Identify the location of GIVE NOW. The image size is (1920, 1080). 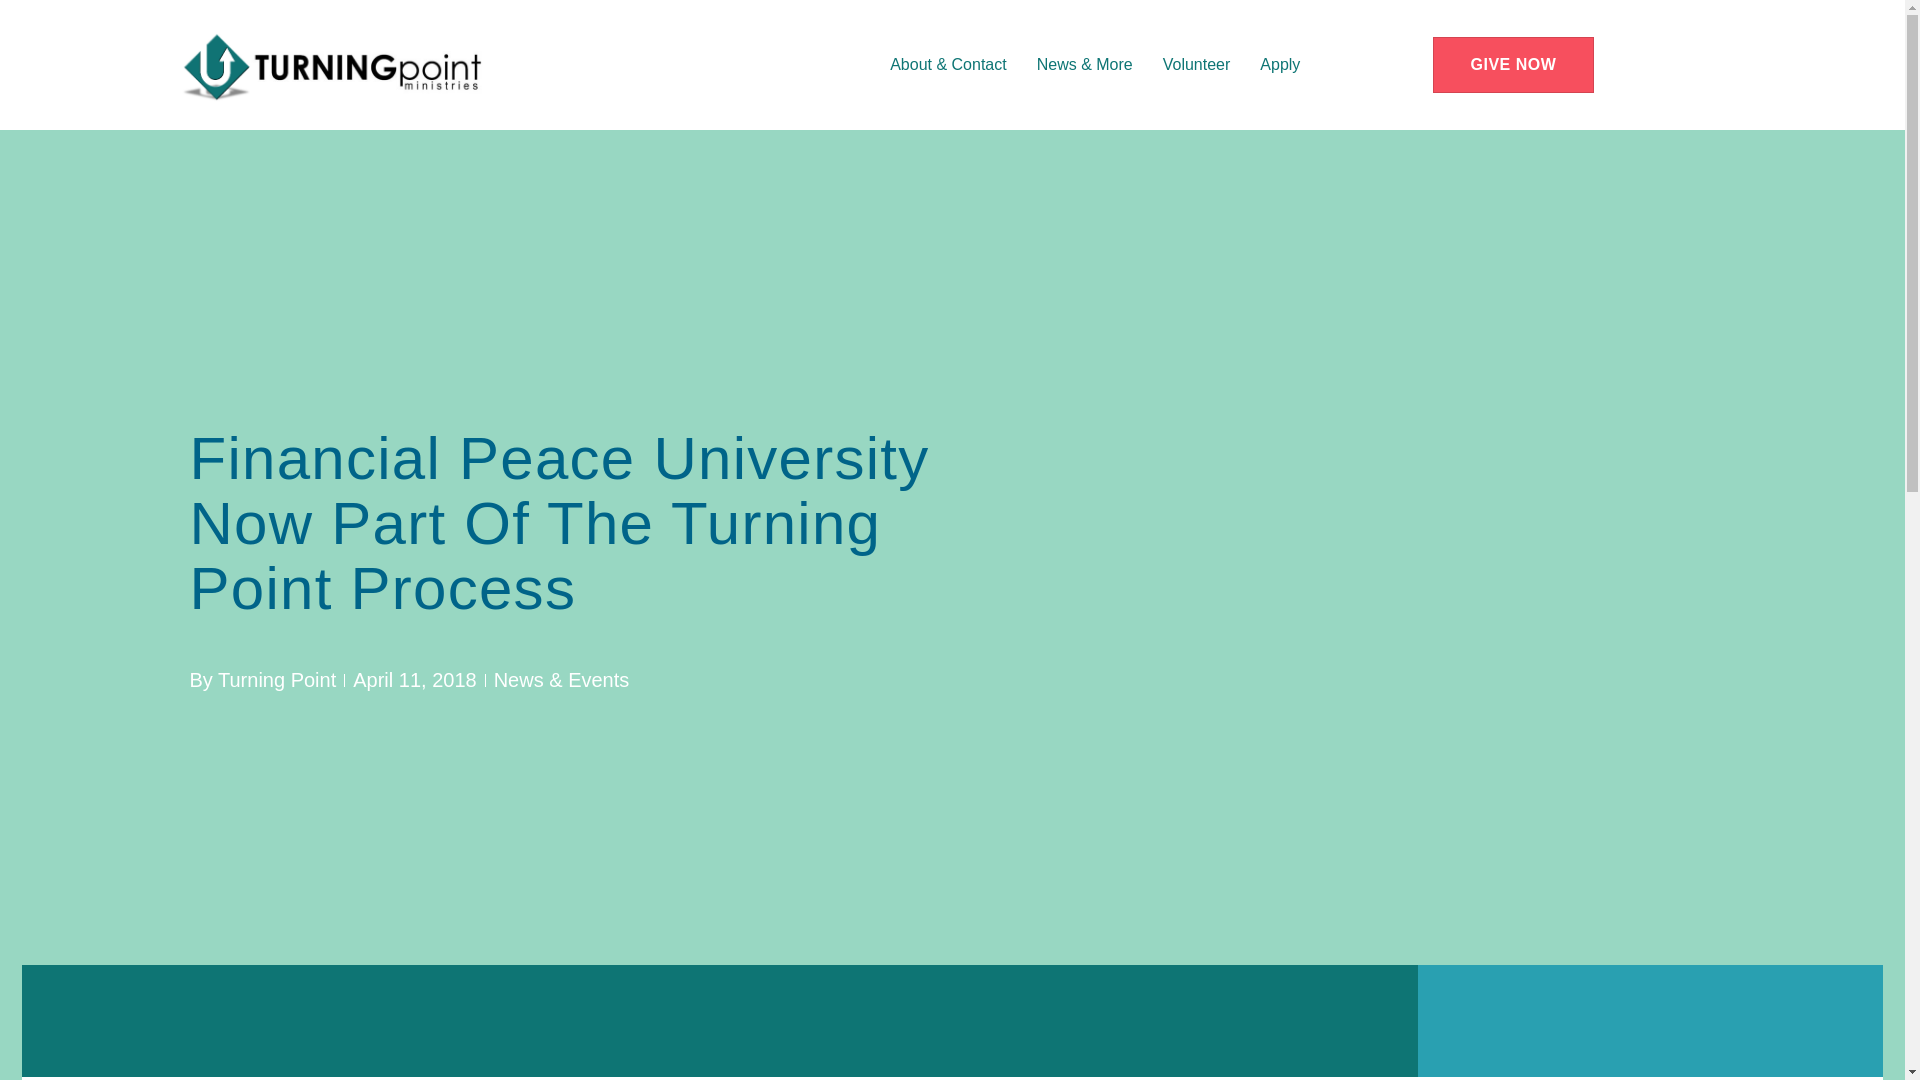
(1514, 64).